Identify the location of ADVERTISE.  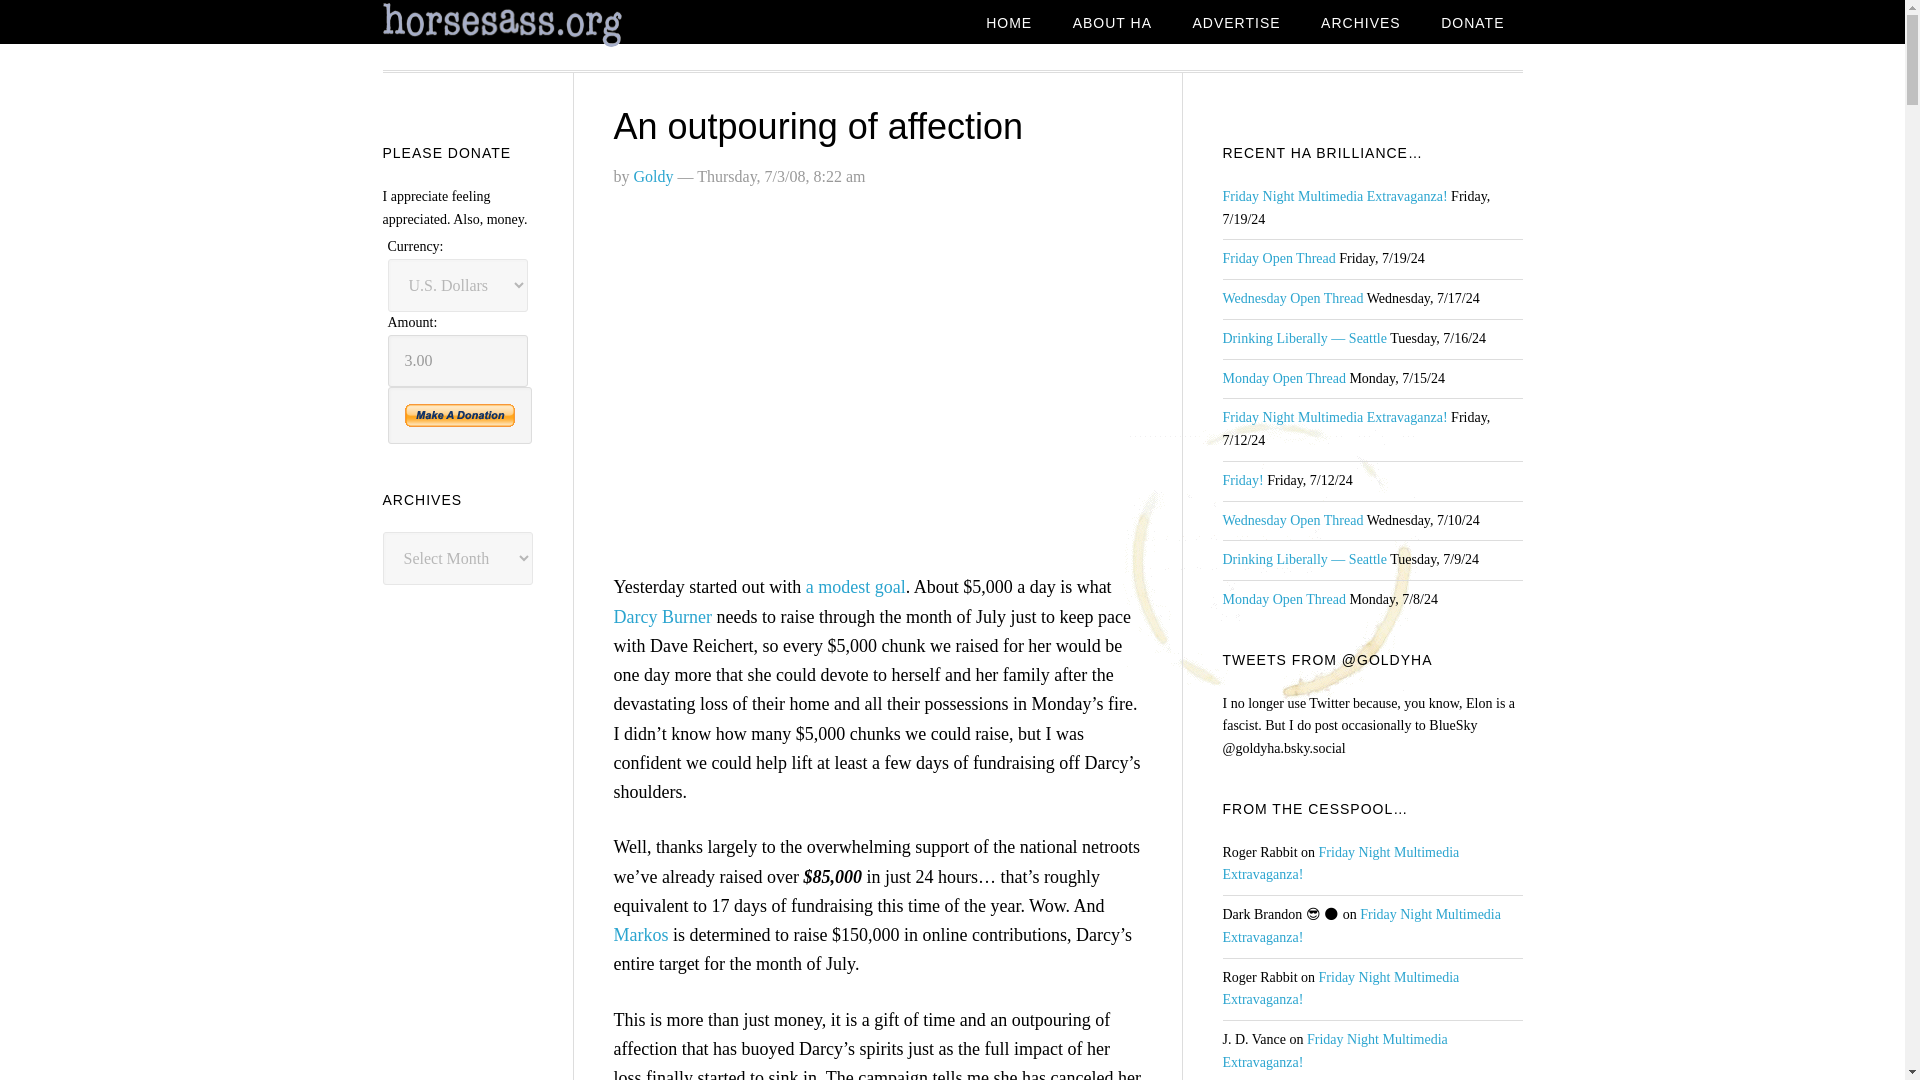
(1235, 24).